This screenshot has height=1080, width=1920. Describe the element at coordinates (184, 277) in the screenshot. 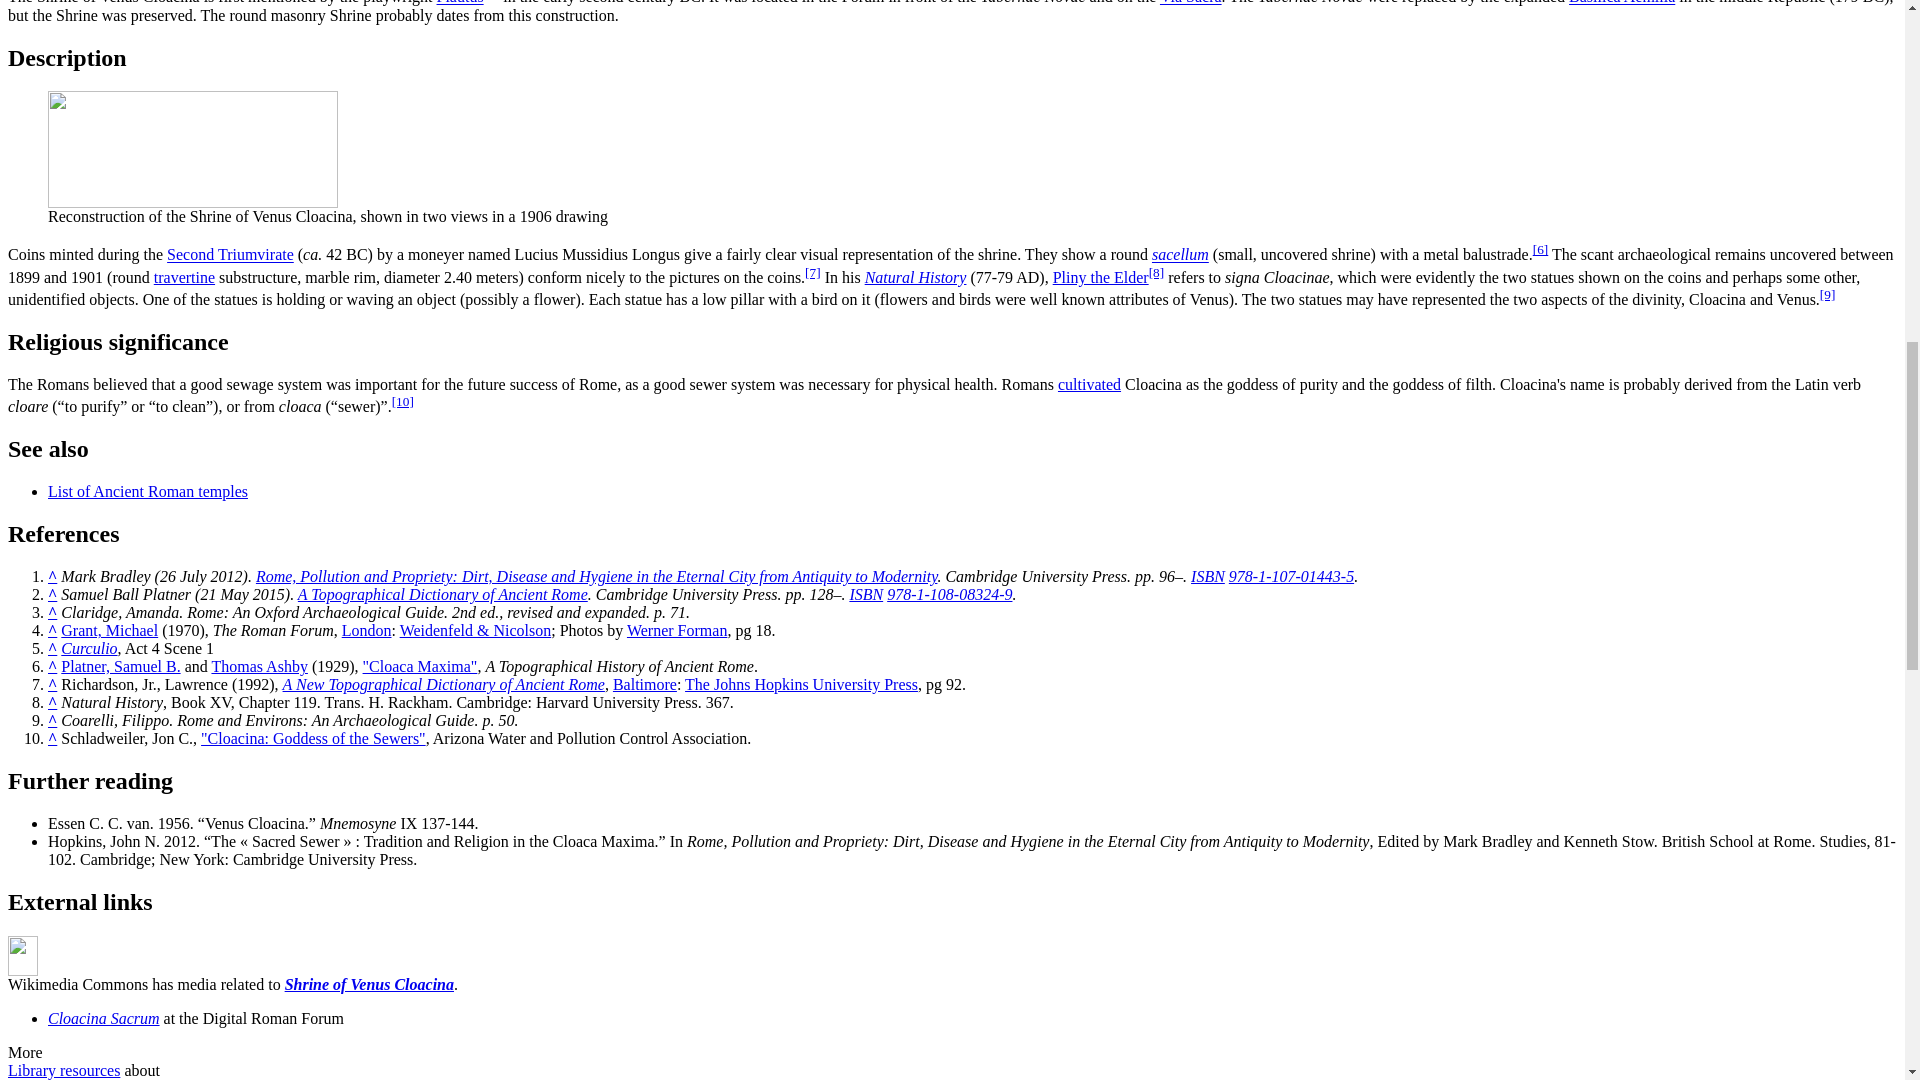

I see `travertine` at that location.